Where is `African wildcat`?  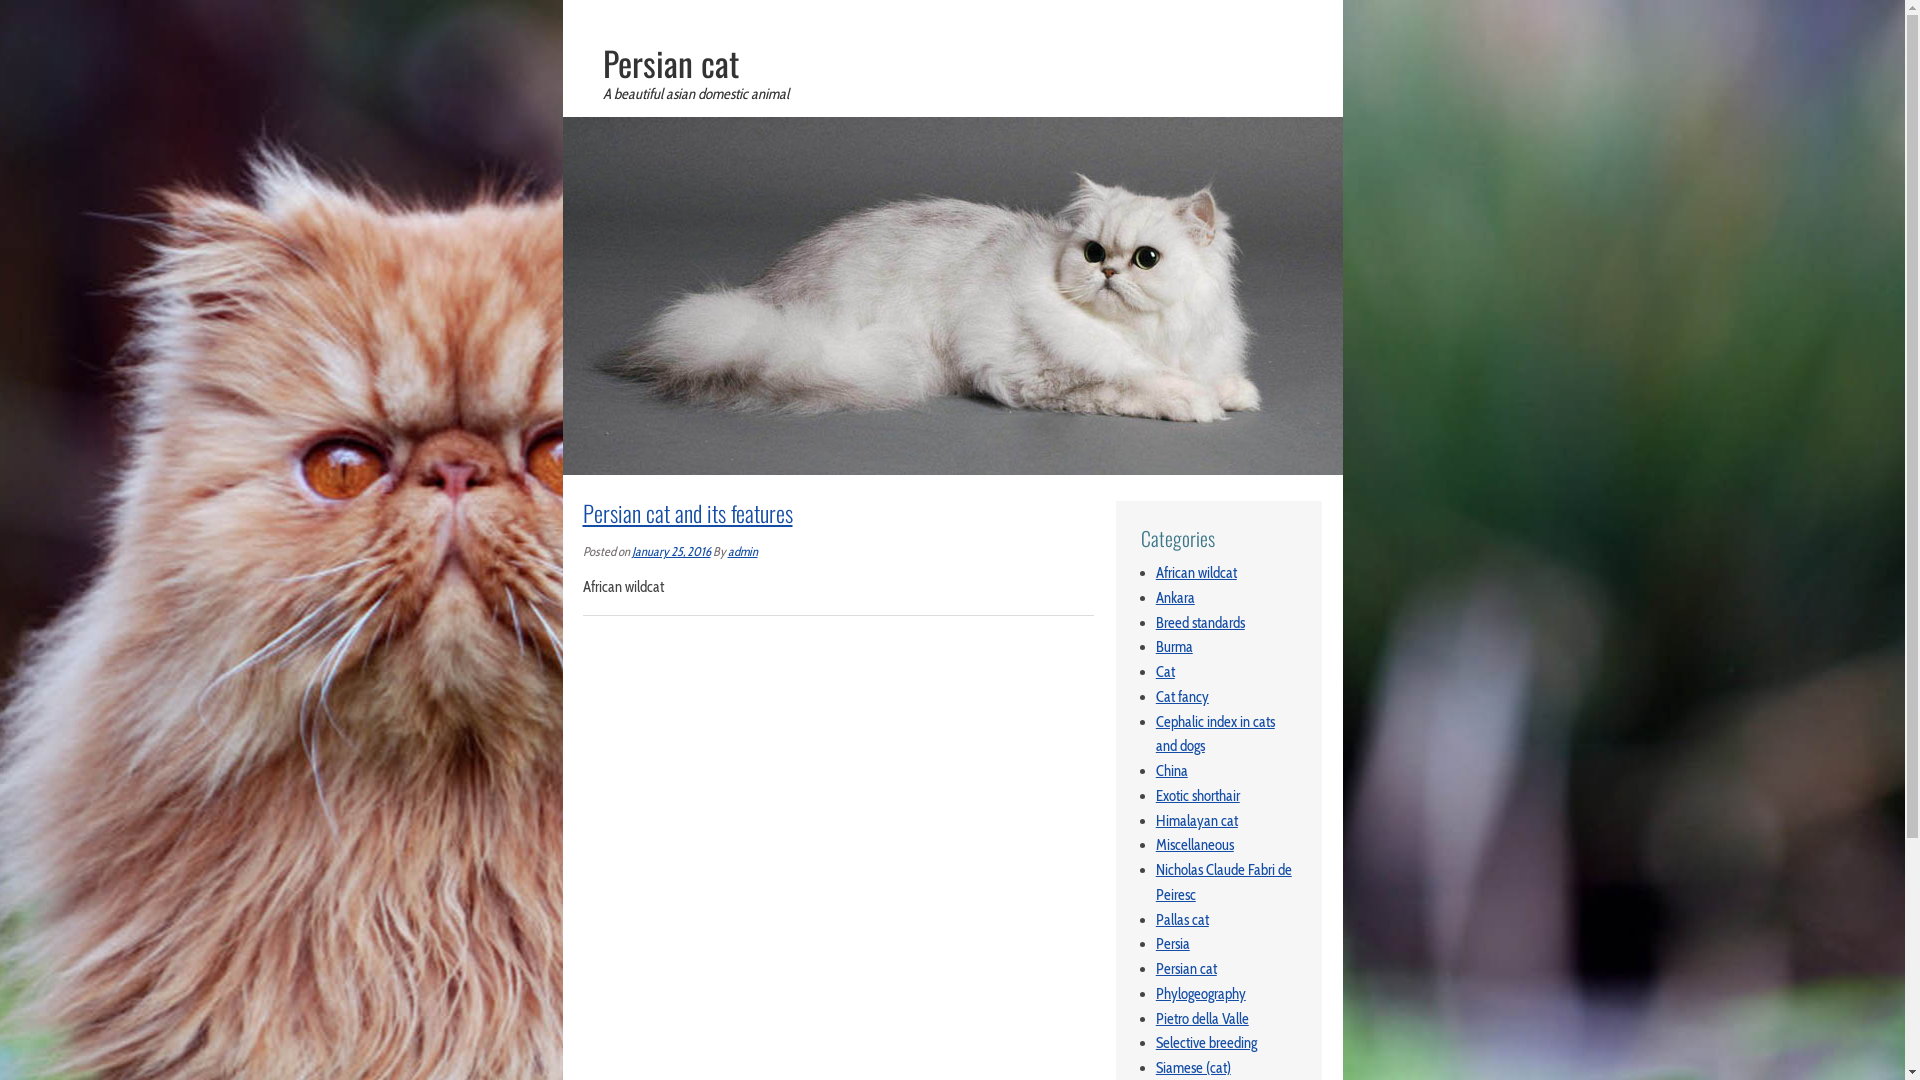 African wildcat is located at coordinates (1196, 573).